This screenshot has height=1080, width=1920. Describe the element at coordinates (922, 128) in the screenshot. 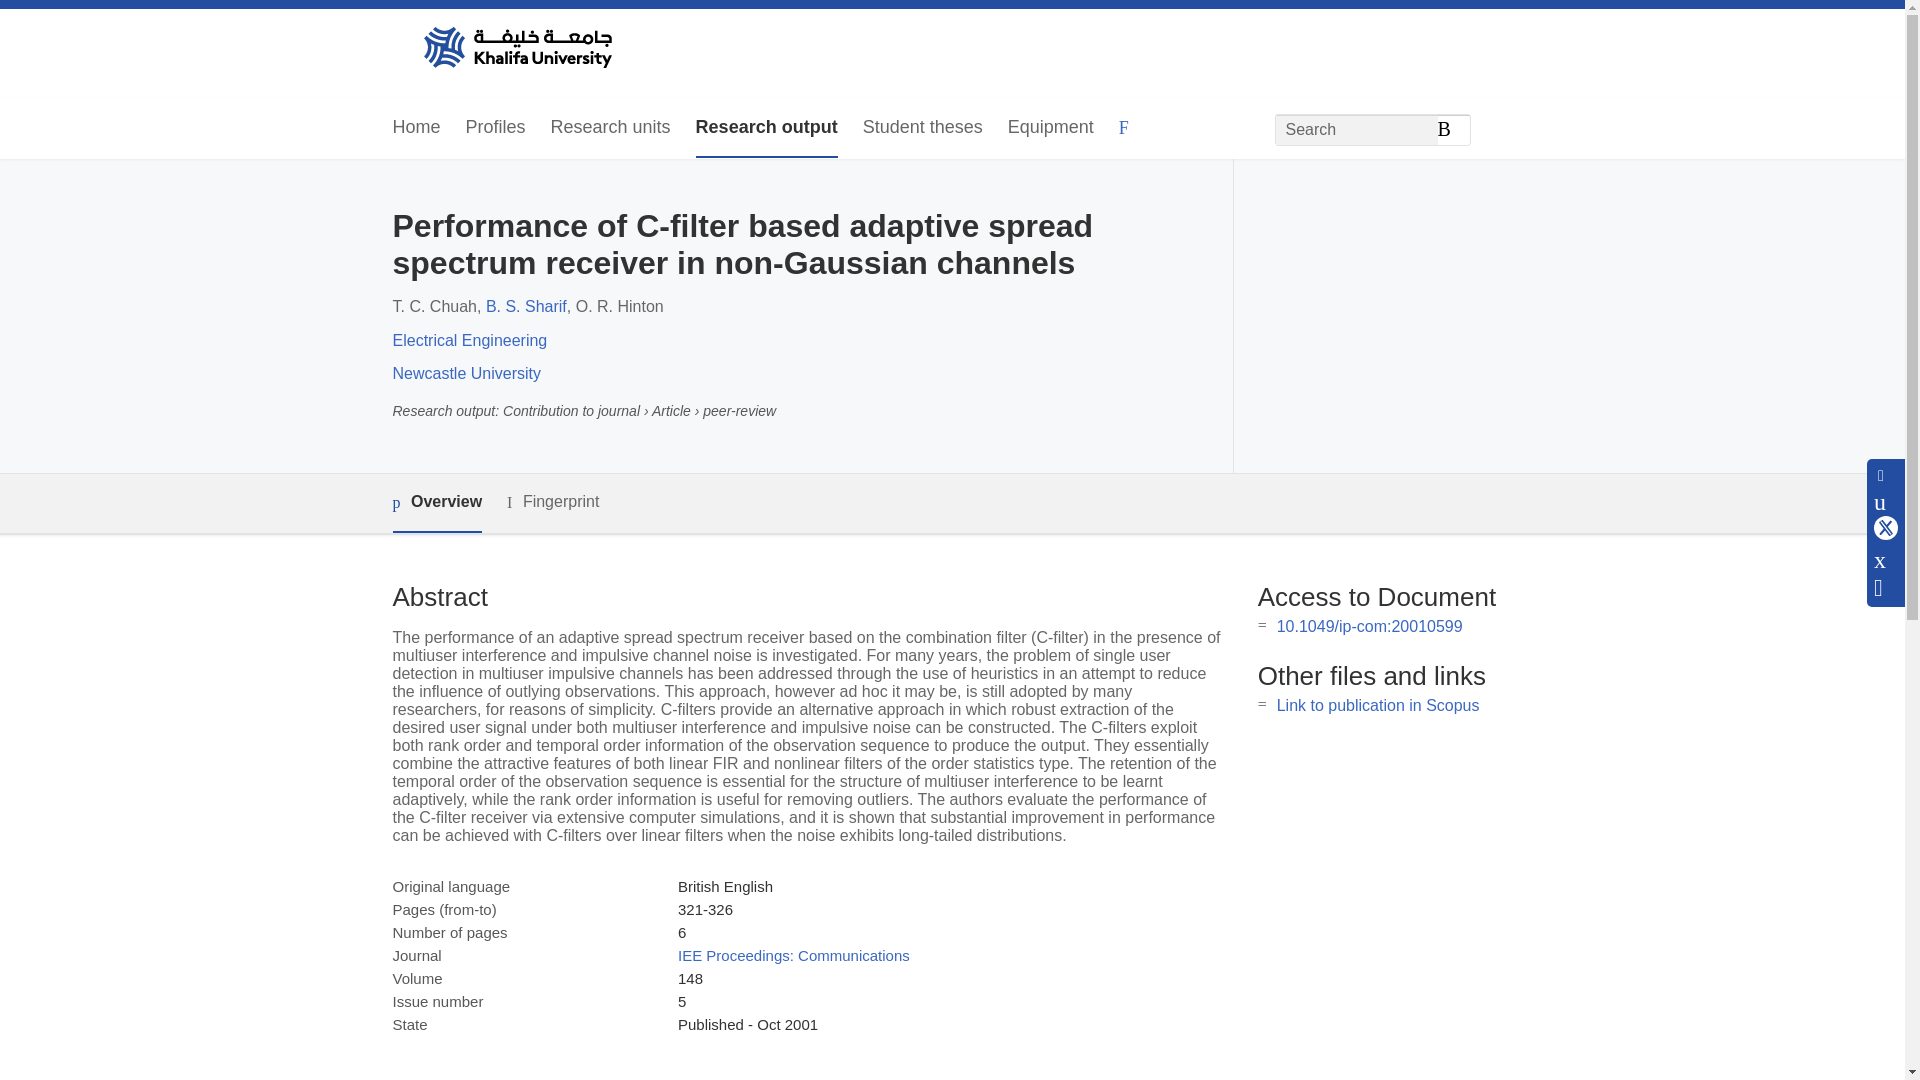

I see `Student theses` at that location.